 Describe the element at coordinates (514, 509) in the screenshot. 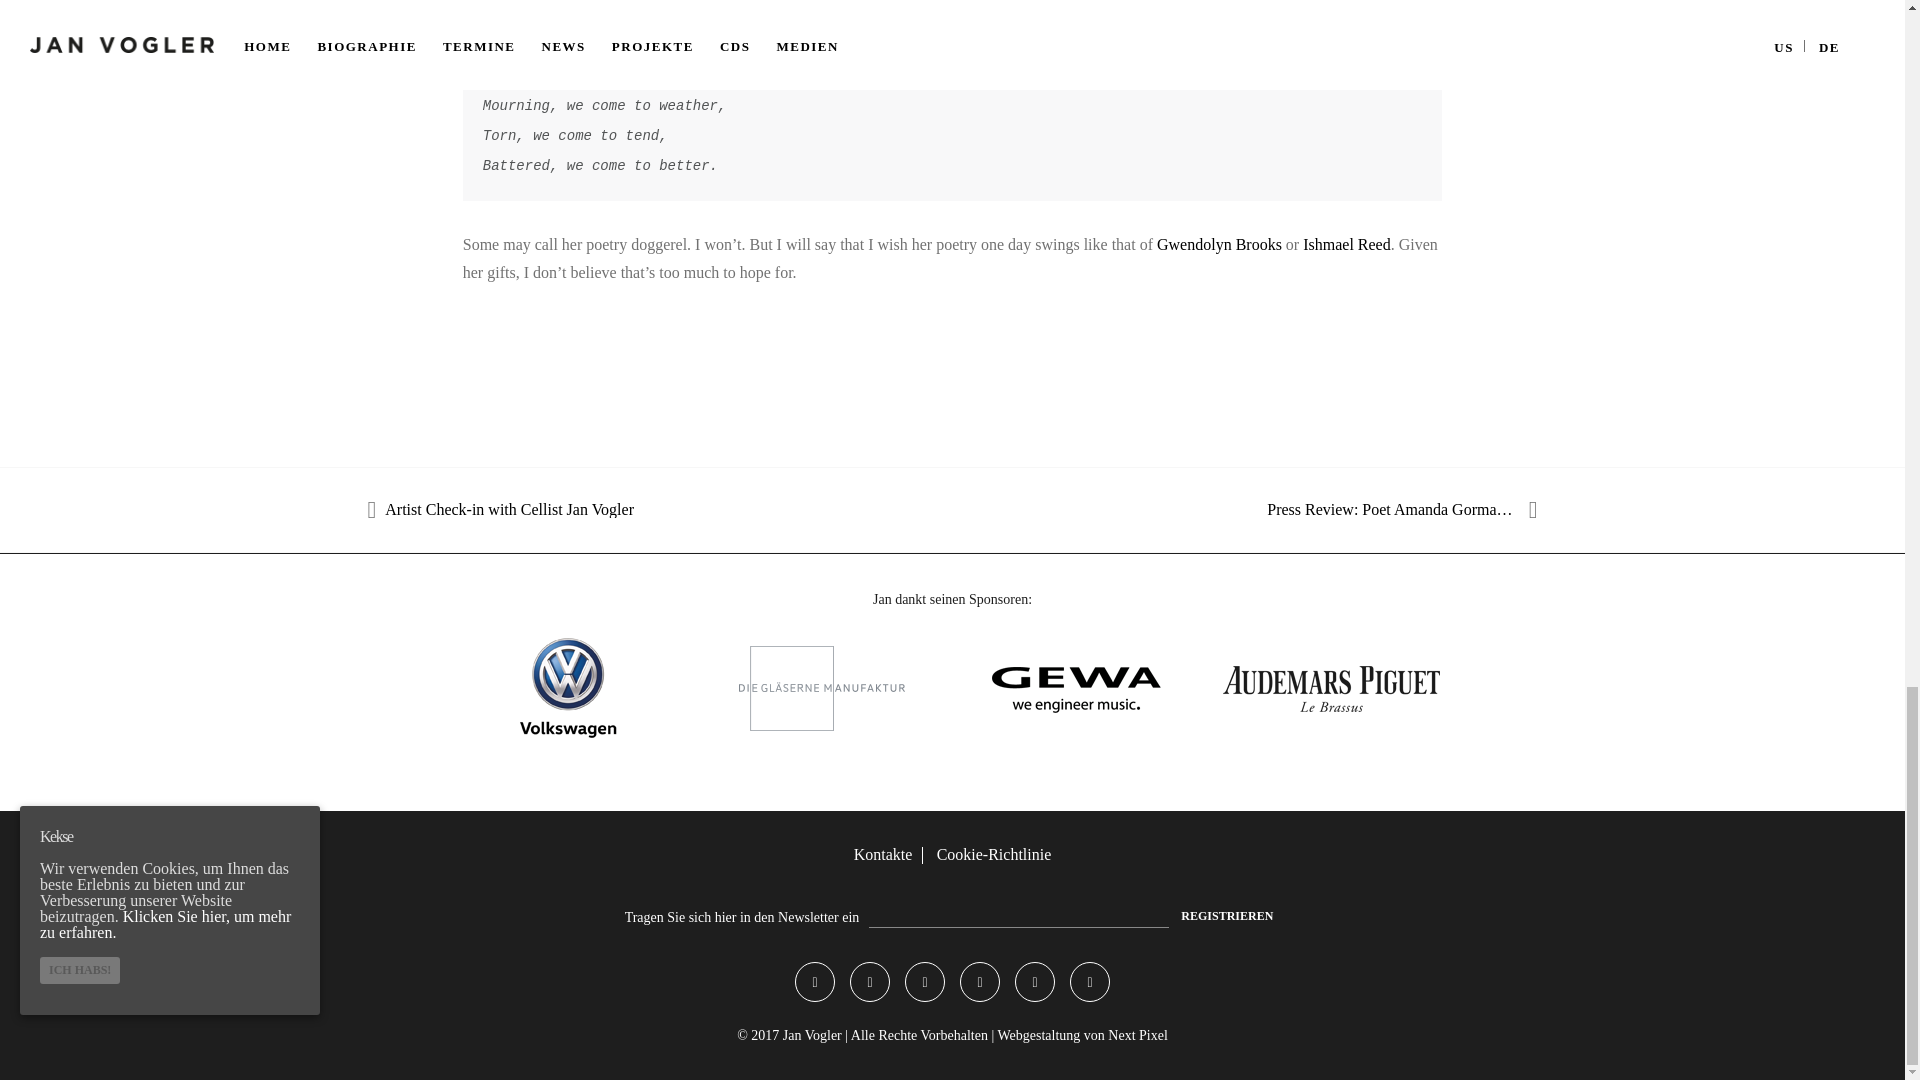

I see `Artist Check-in with Cellist Jan Vogler` at that location.